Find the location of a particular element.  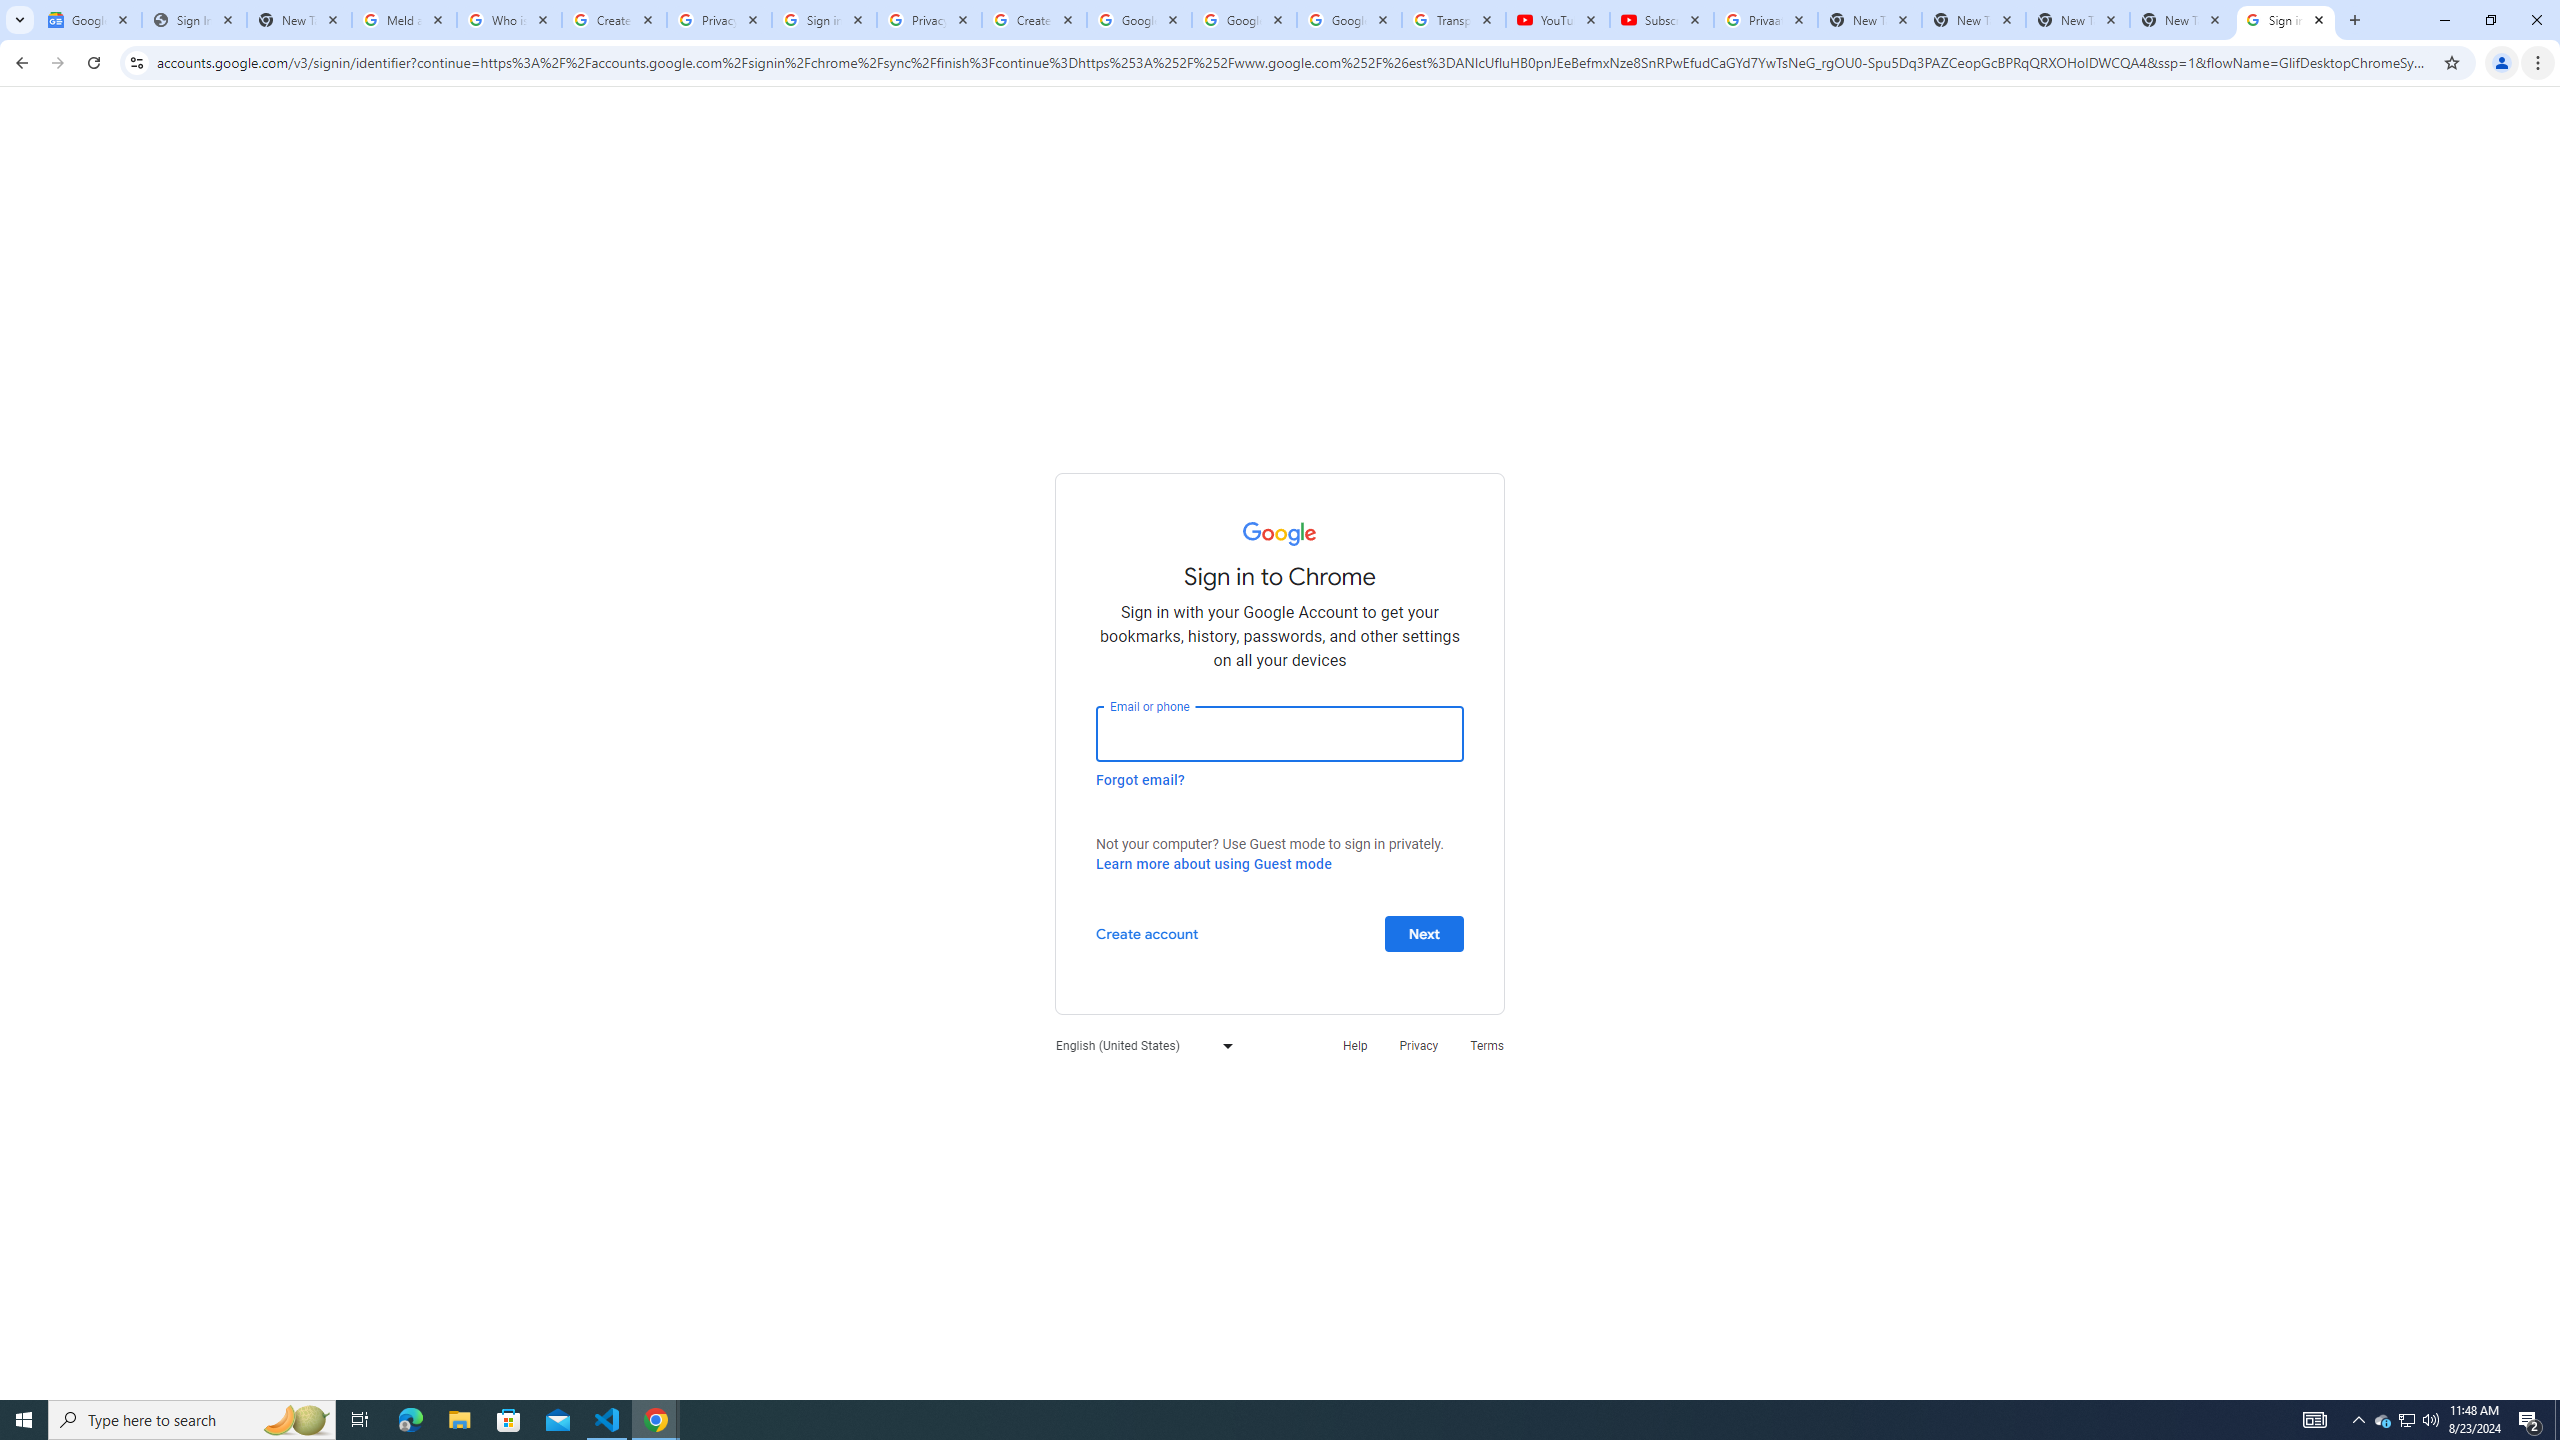

Who is my administrator? - Google Account Help is located at coordinates (509, 20).